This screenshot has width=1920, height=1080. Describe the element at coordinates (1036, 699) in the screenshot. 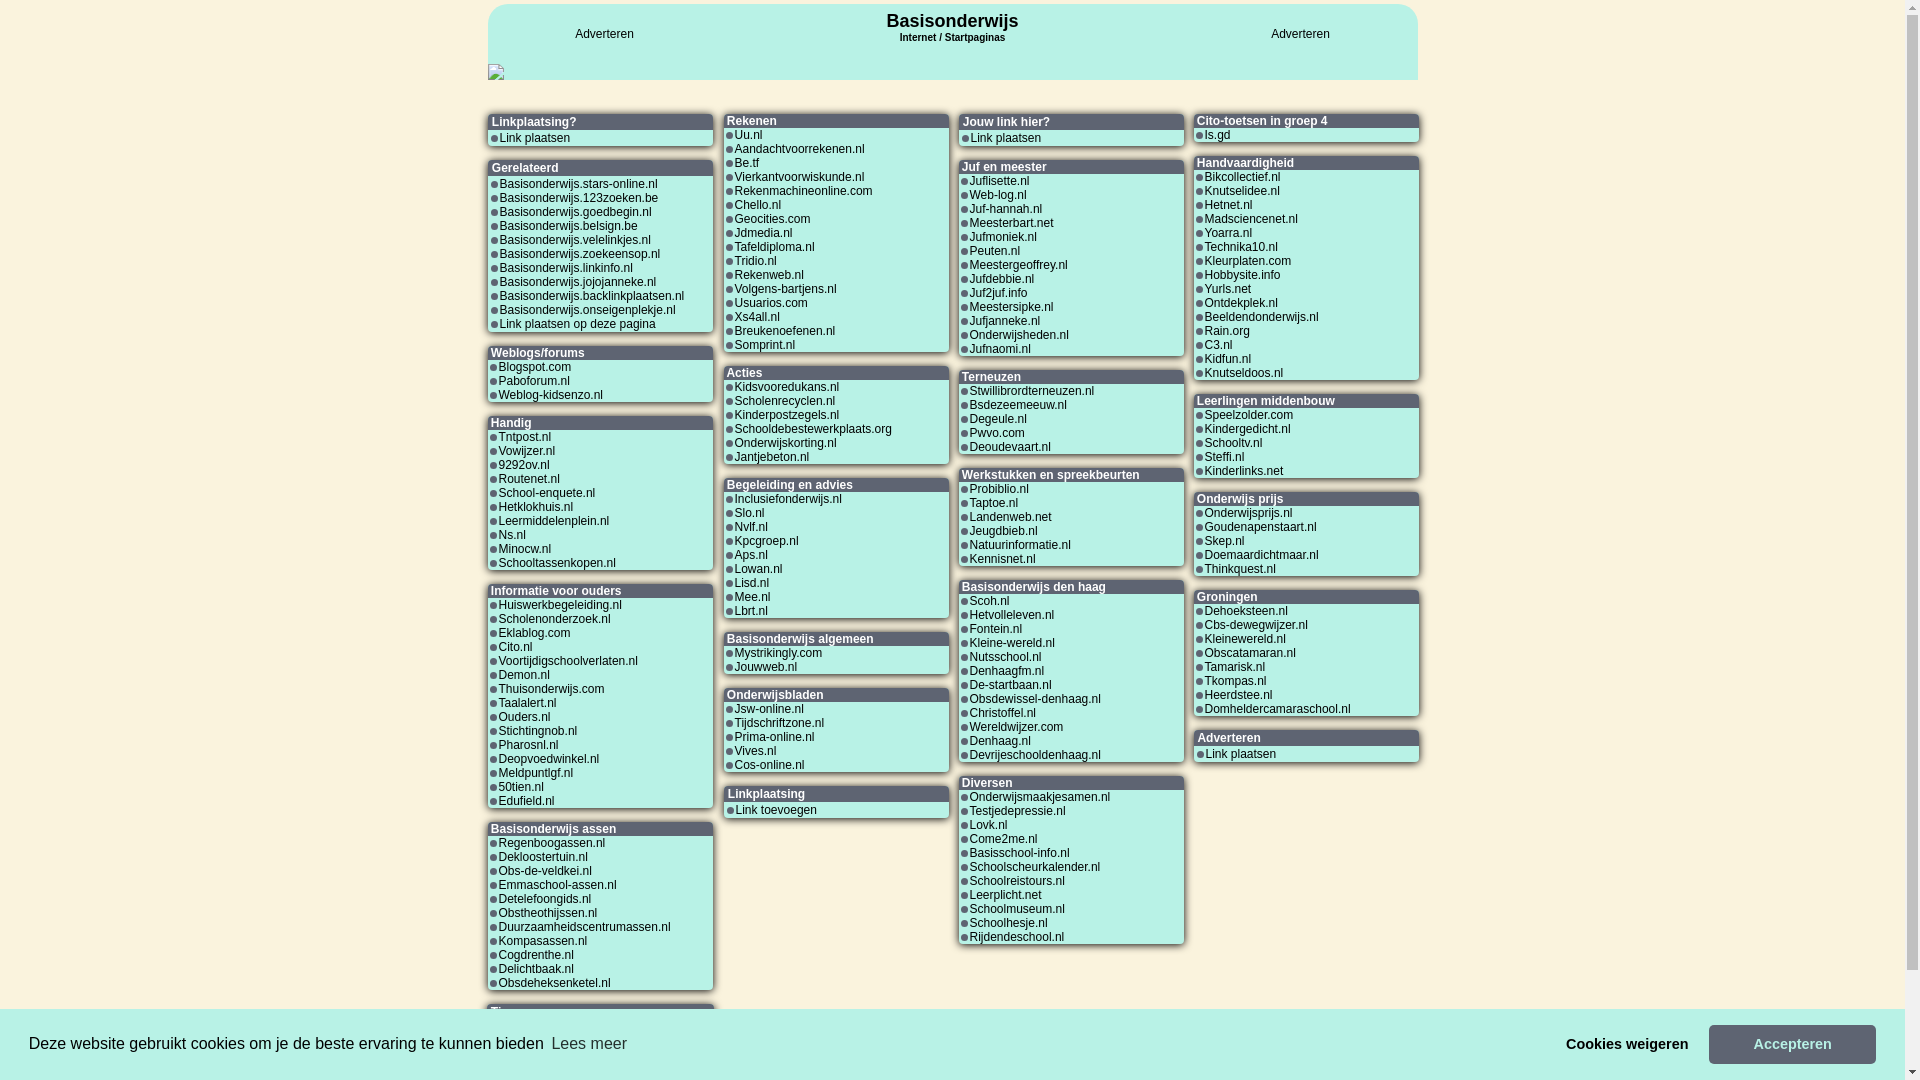

I see `Obsdewissel-denhaag.nl` at that location.